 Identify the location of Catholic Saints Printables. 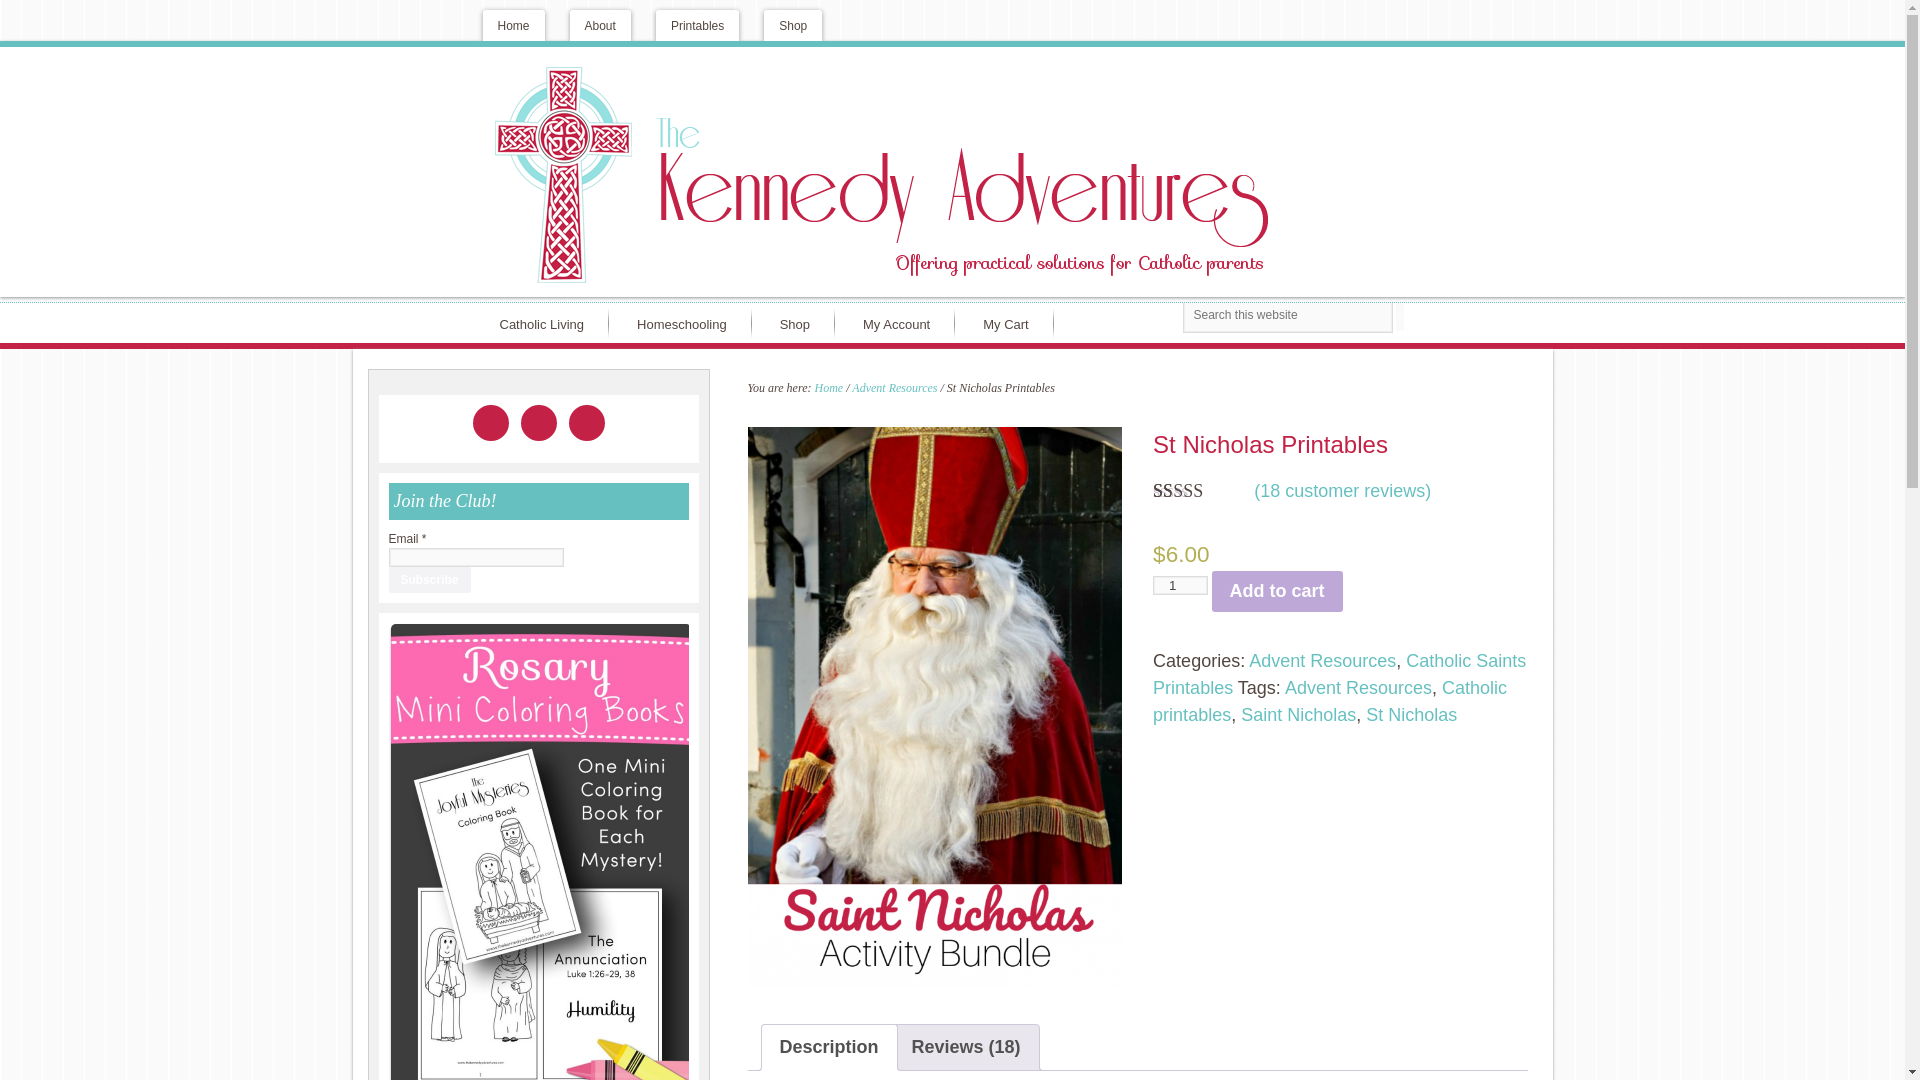
(1340, 674).